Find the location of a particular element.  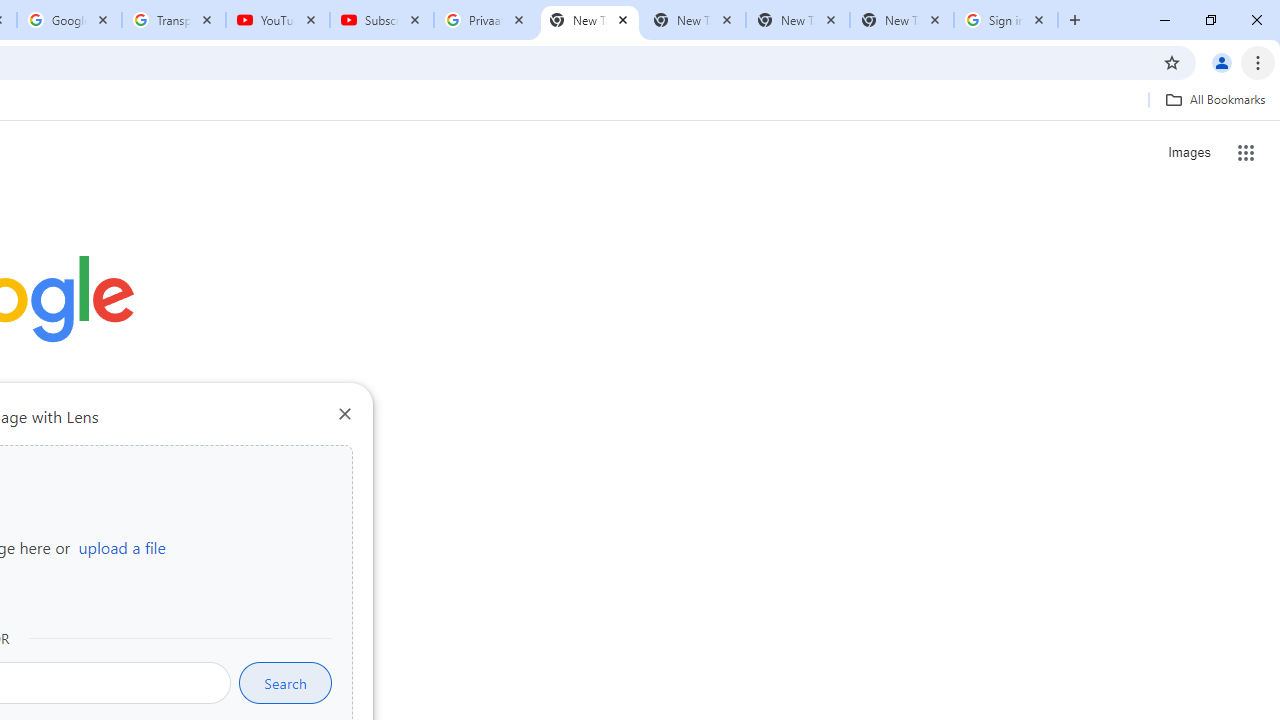

New Tab is located at coordinates (901, 20).